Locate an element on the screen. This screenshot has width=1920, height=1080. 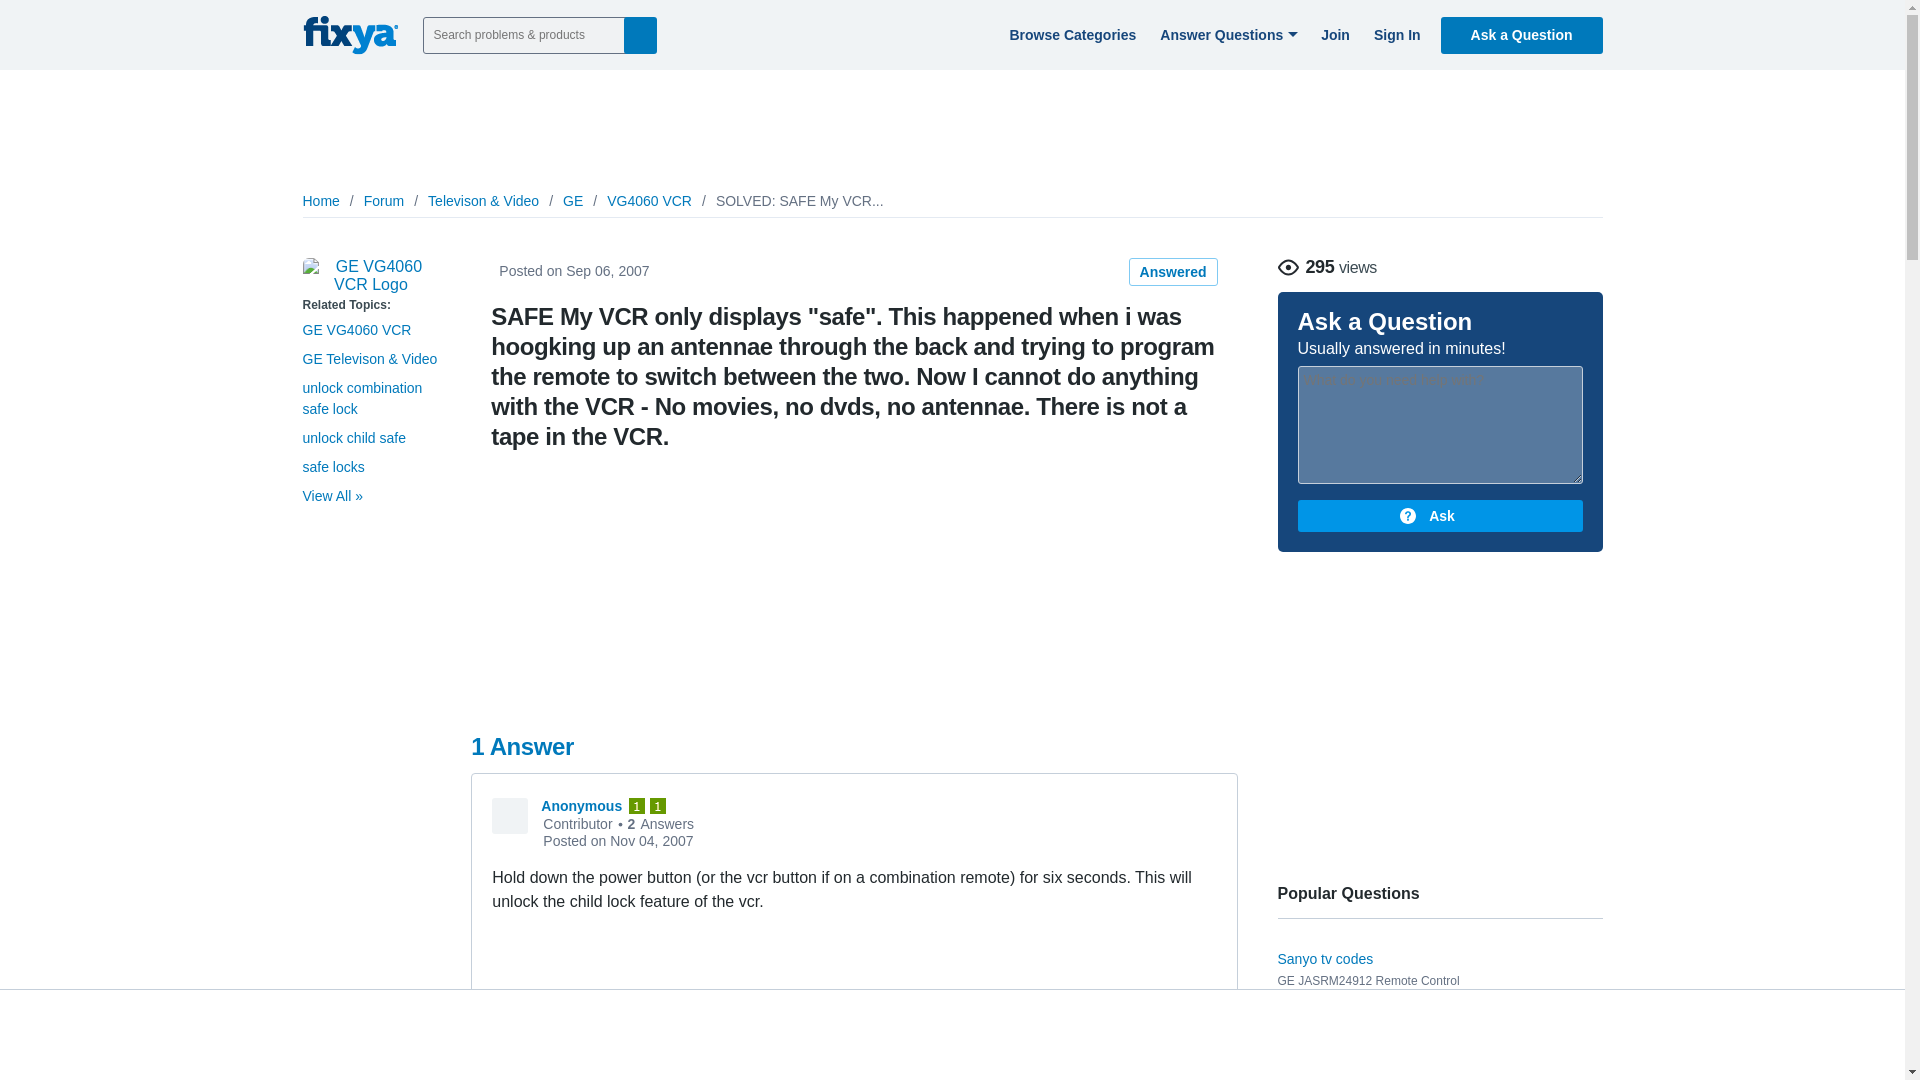
Ask is located at coordinates (1440, 516).